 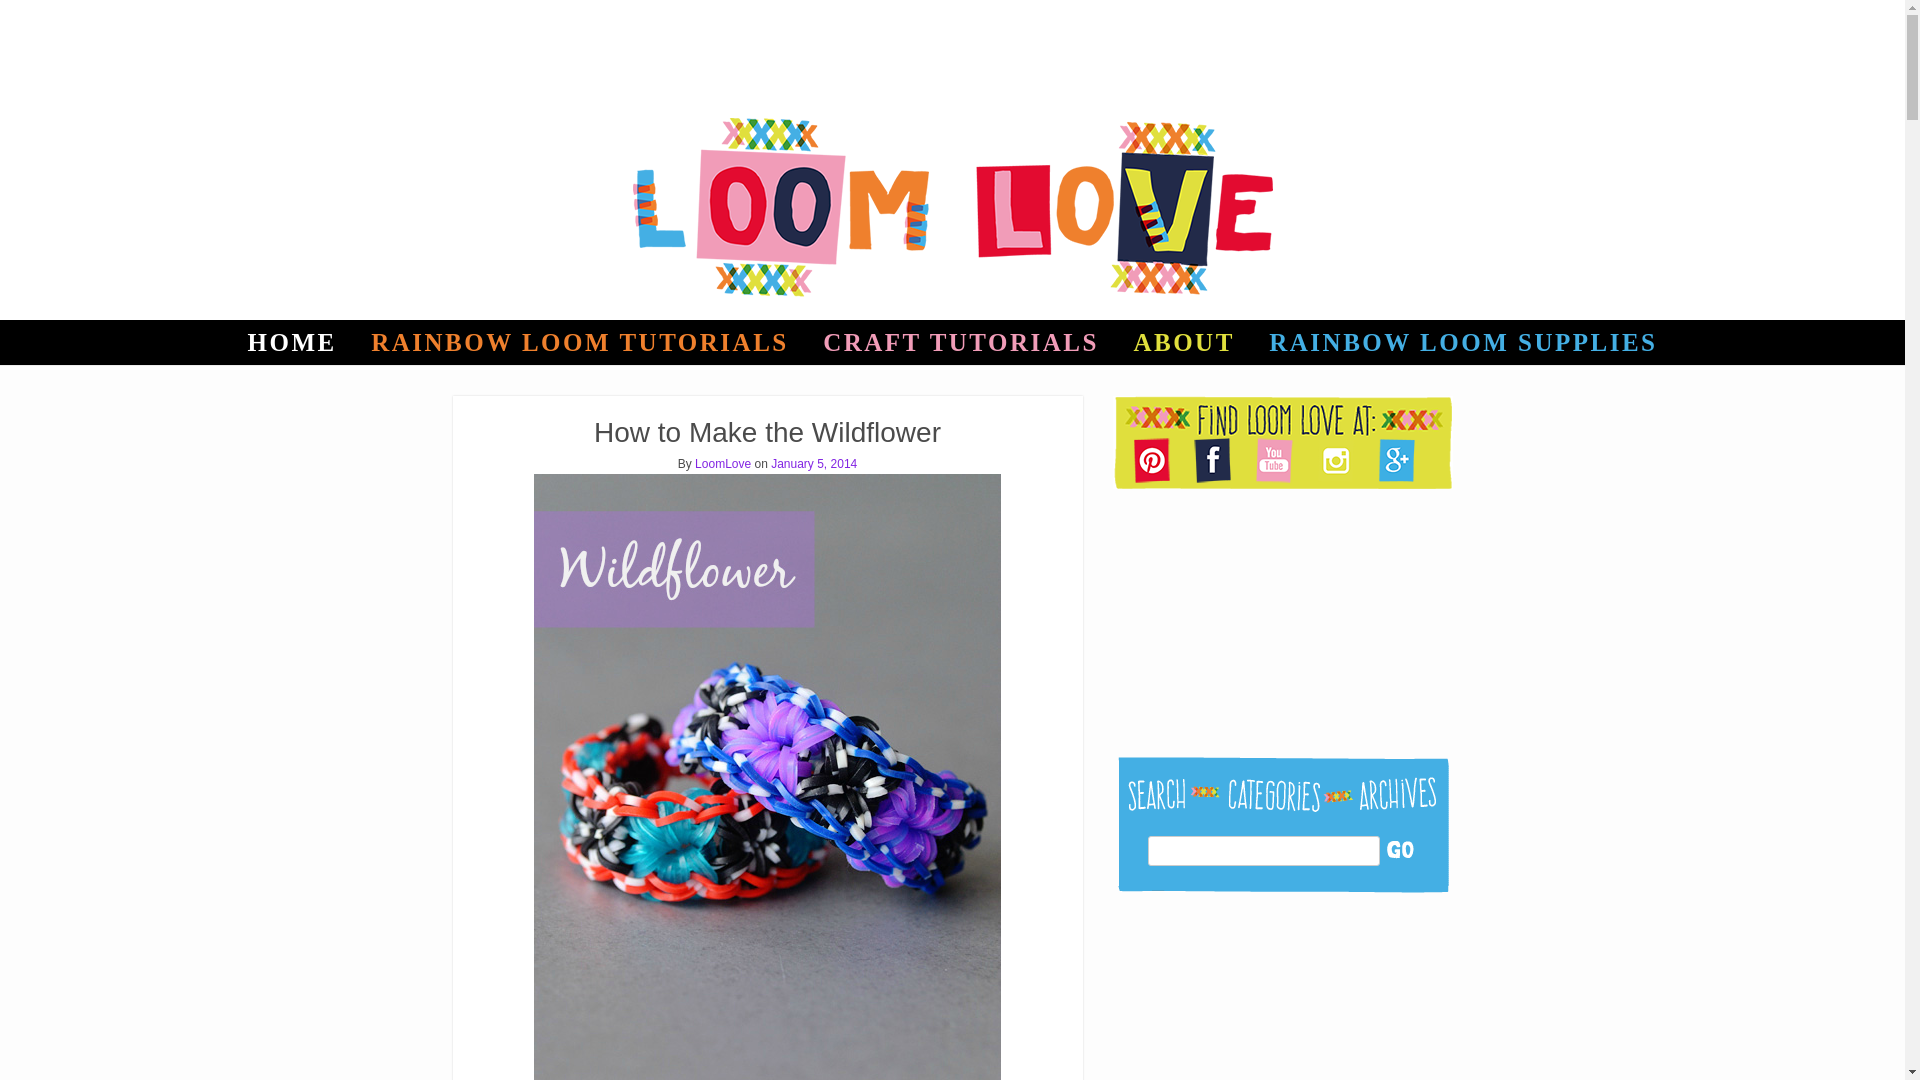 I want to click on Advertisement, so click(x=1279, y=989).